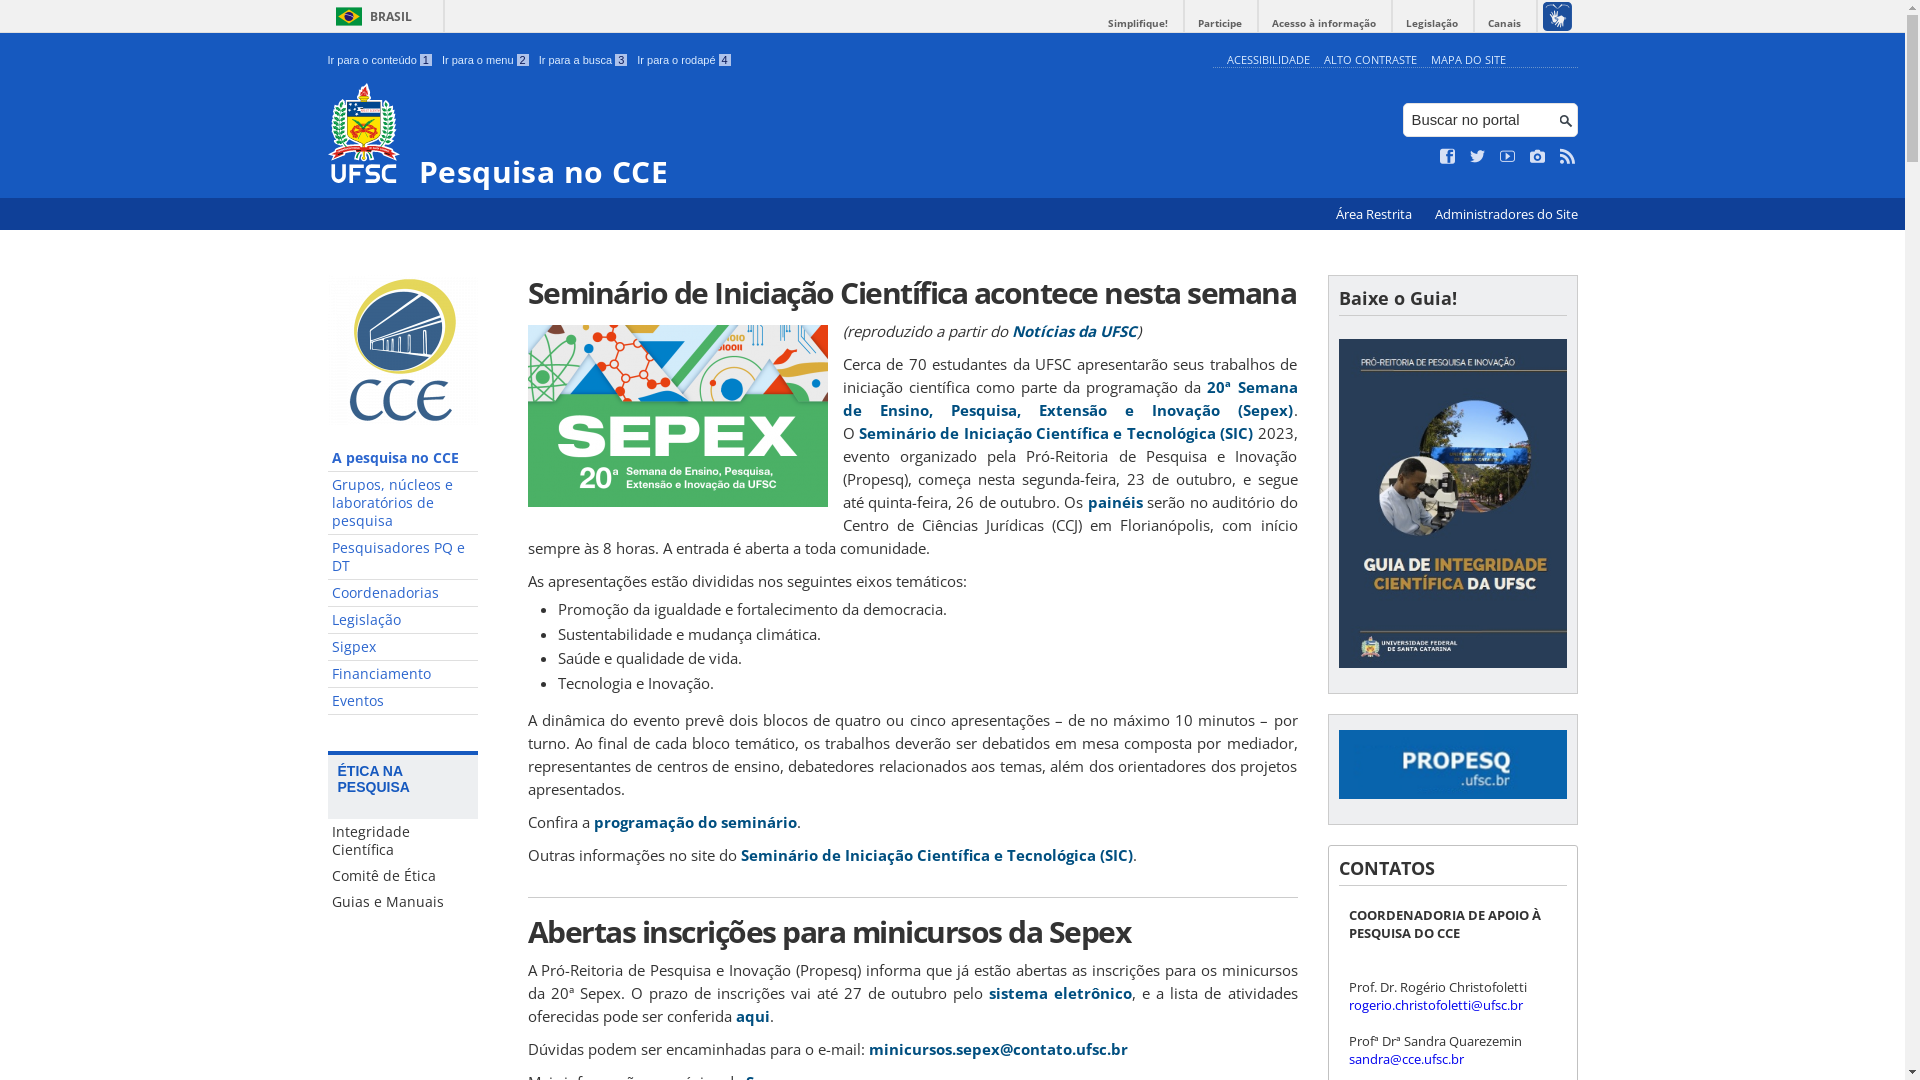 The height and width of the screenshot is (1080, 1920). I want to click on Veja no Instagram, so click(1538, 157).